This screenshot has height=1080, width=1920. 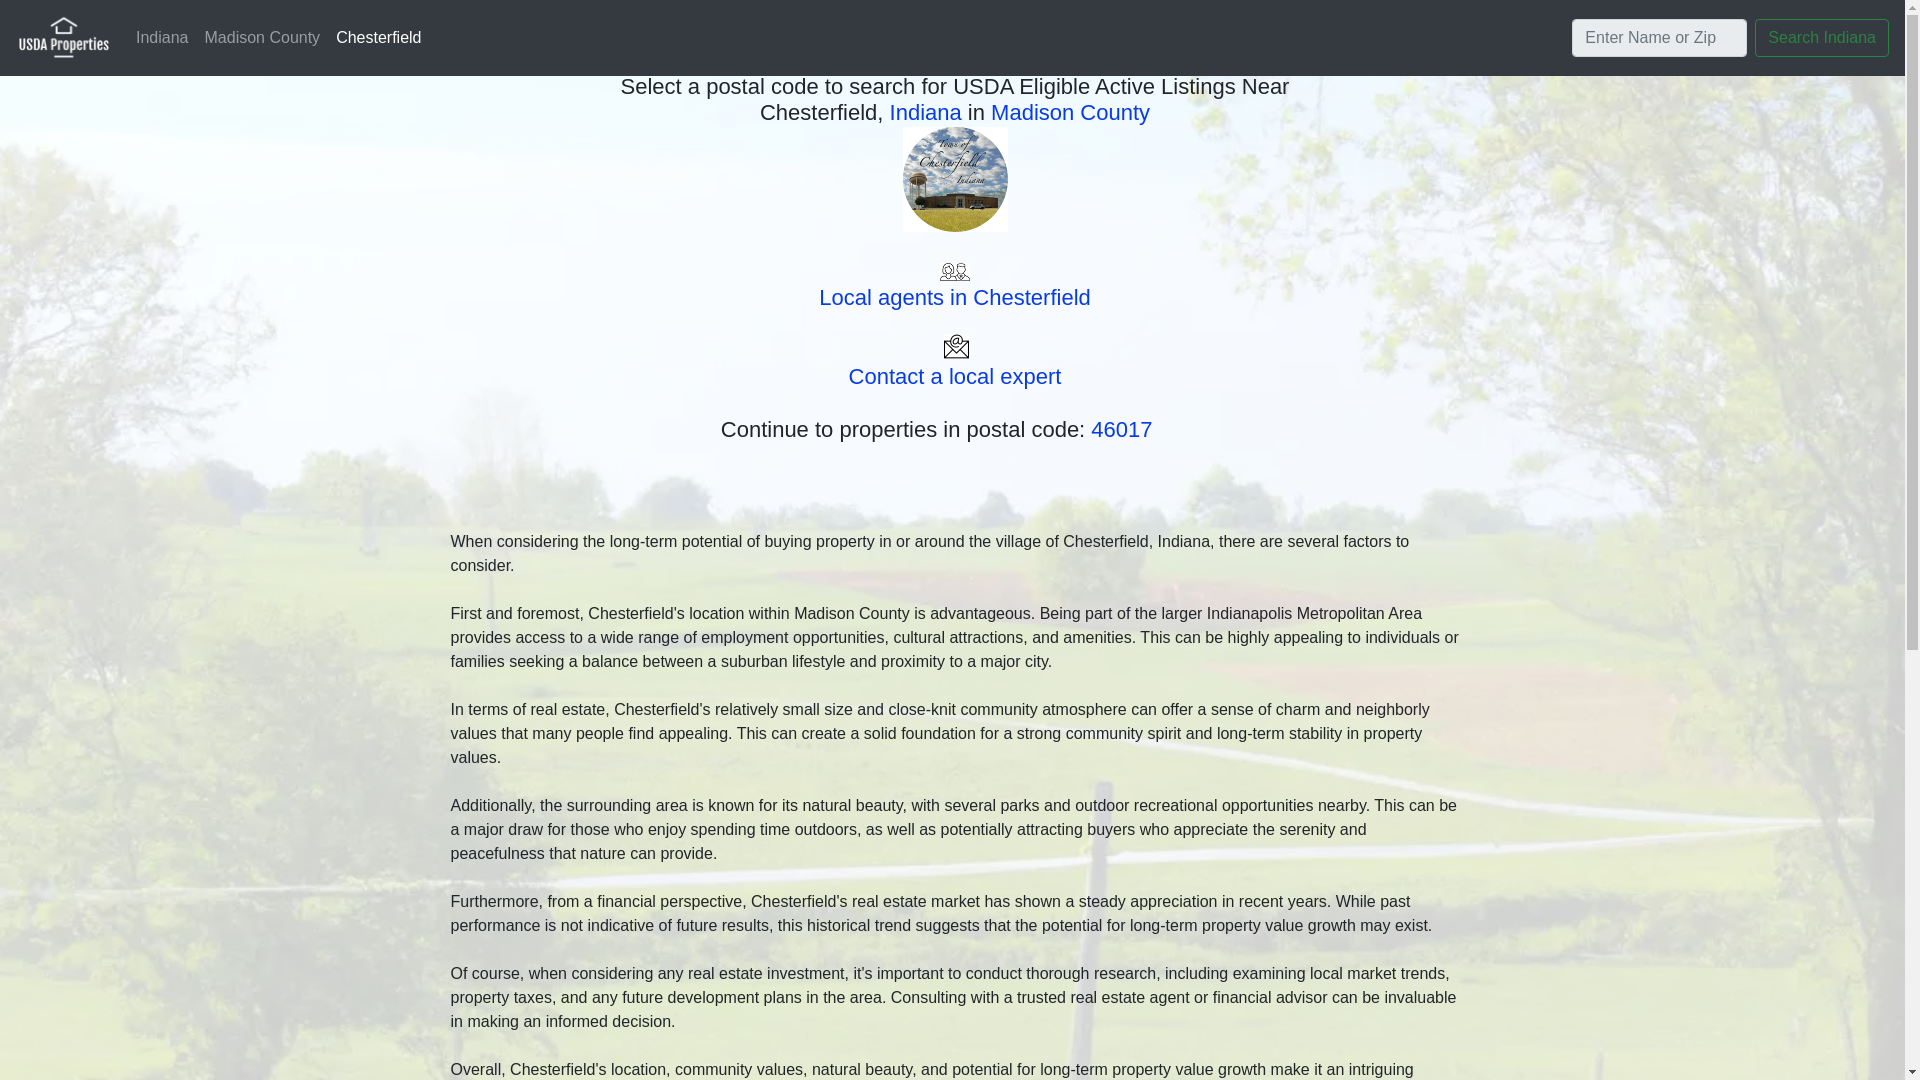 I want to click on Search Indiana, so click(x=1822, y=38).